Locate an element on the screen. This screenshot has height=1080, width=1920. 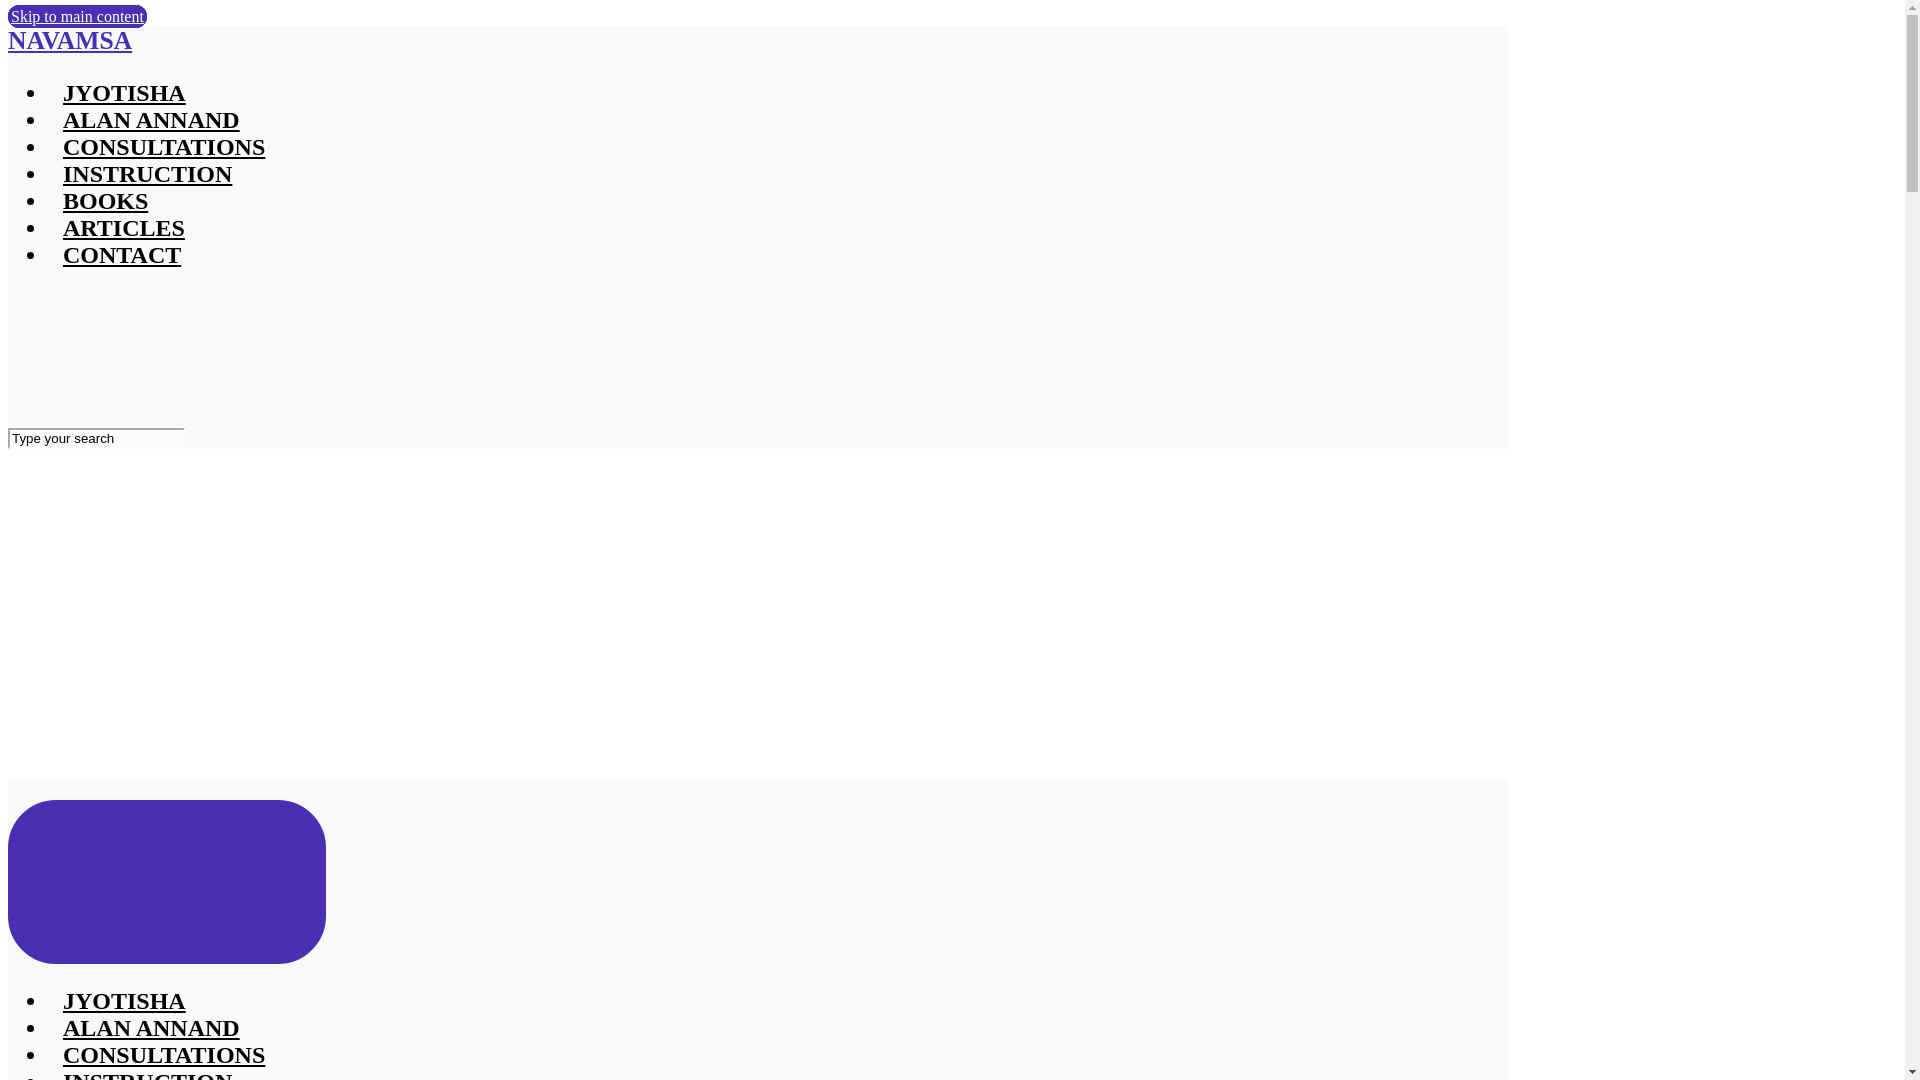
CONSULTATIONS is located at coordinates (164, 1055).